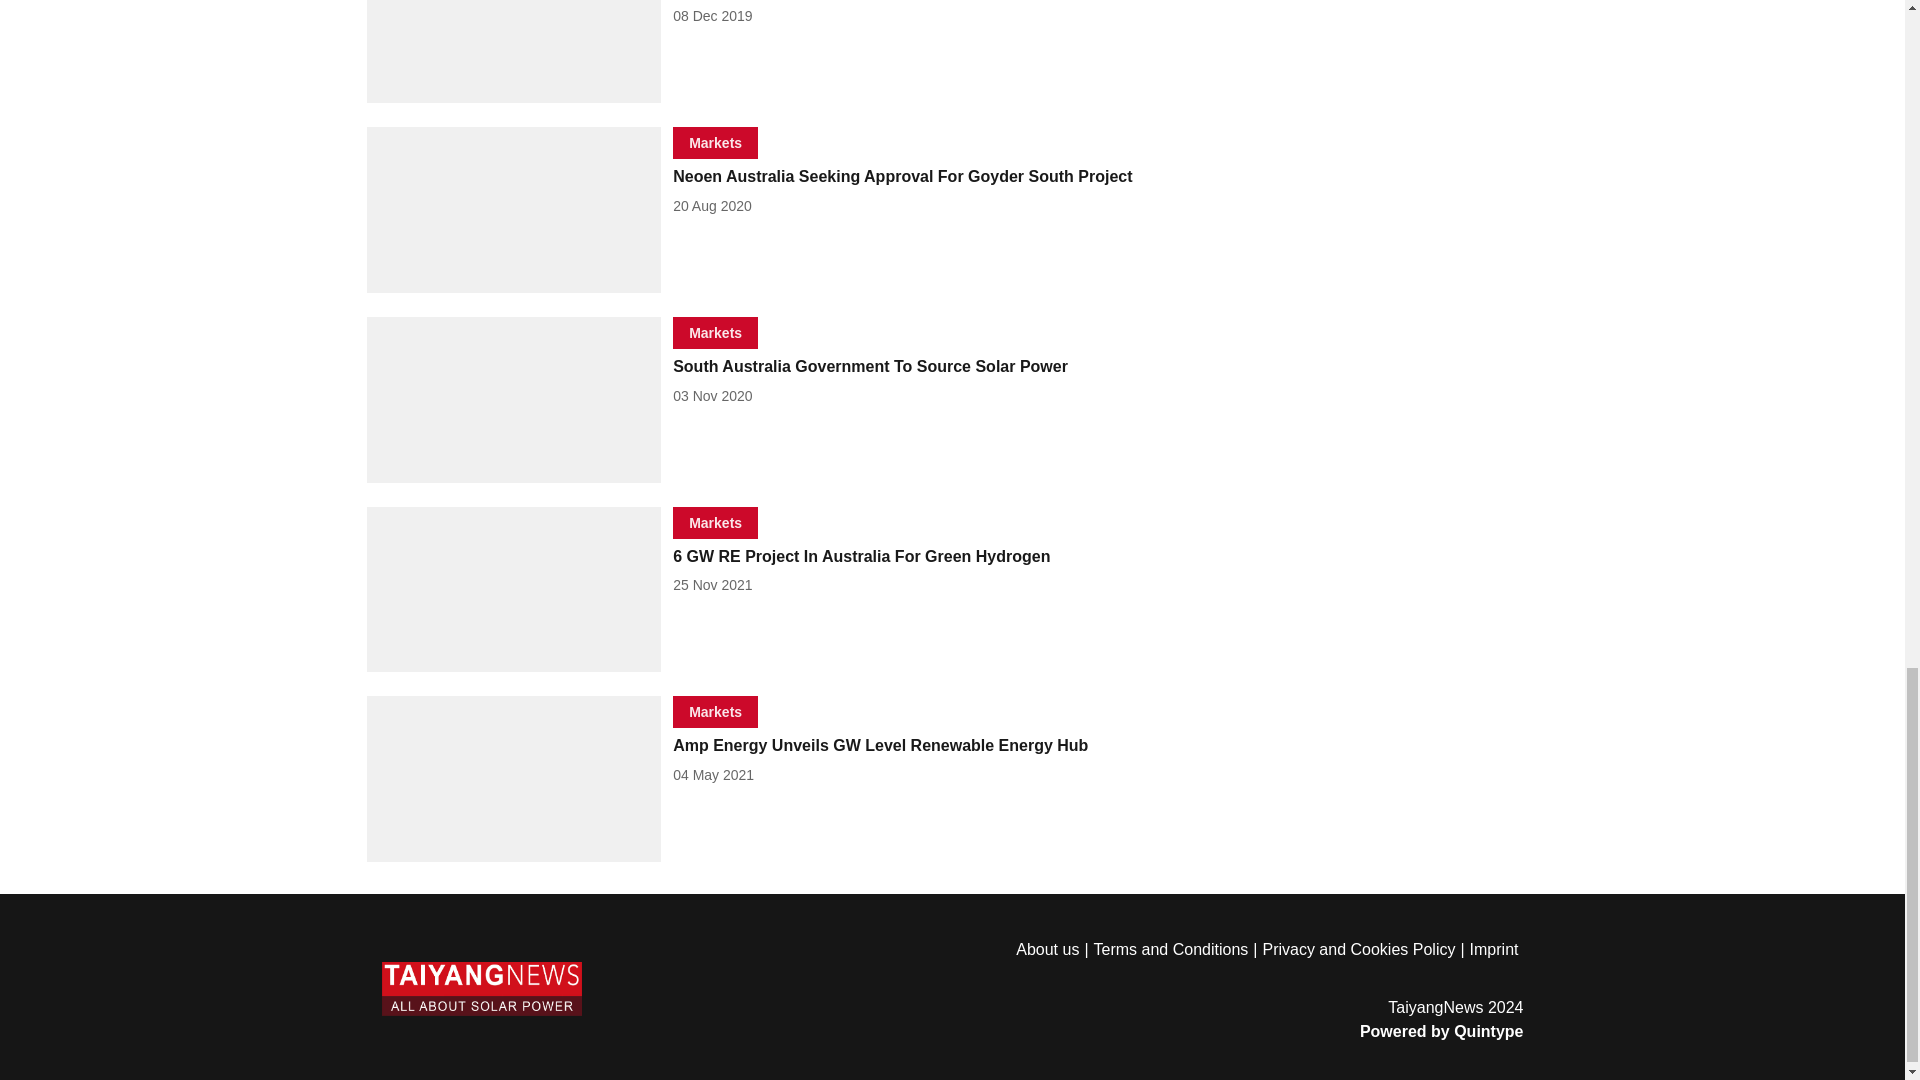 The height and width of the screenshot is (1080, 1920). I want to click on 2020-08-20 12:57, so click(712, 205).